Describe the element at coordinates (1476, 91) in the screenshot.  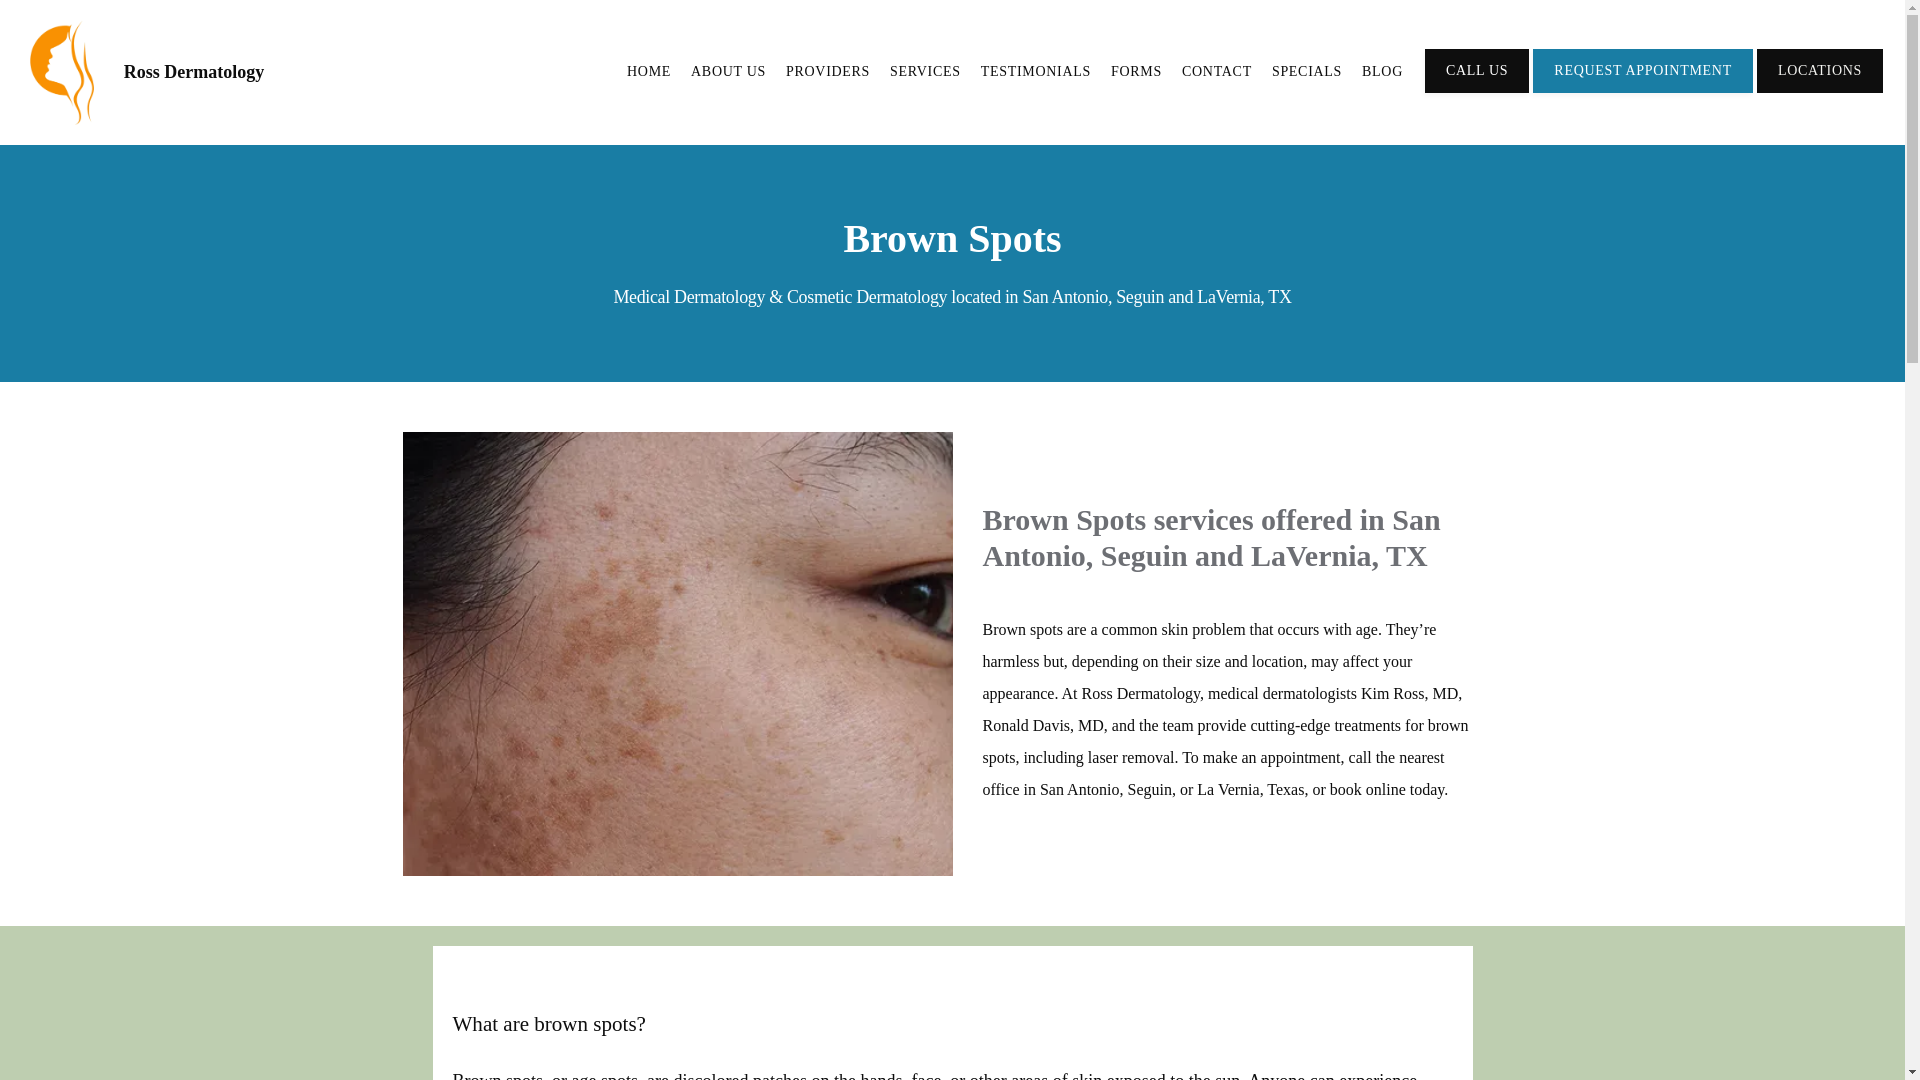
I see `CALL US` at that location.